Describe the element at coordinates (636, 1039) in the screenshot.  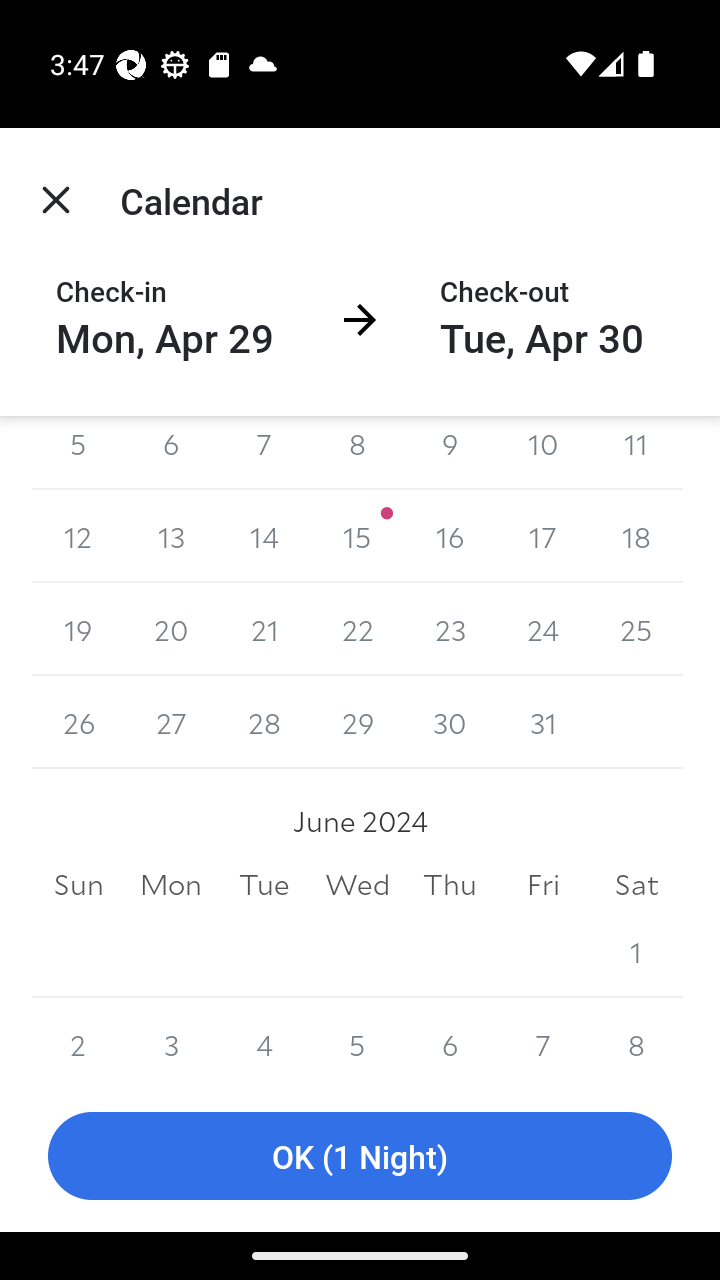
I see `8 8 June 2024` at that location.